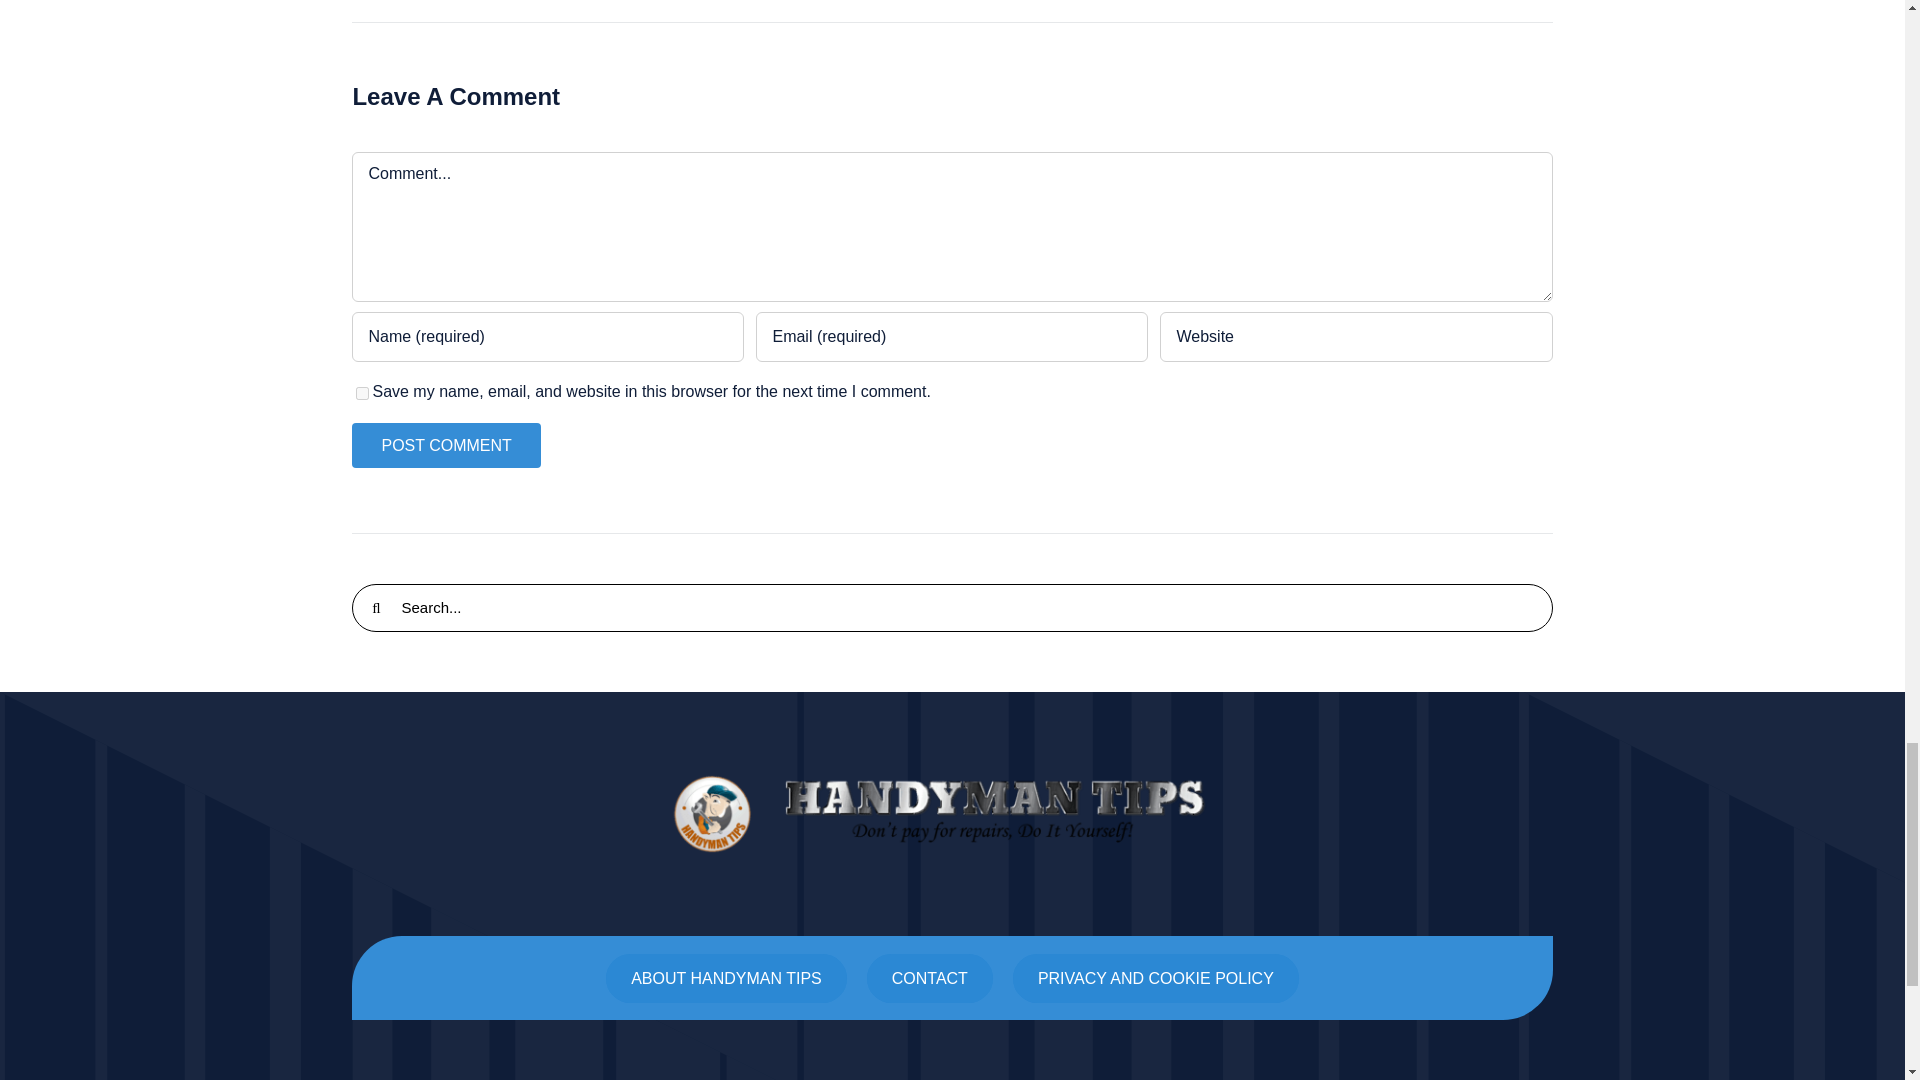  What do you see at coordinates (1156, 978) in the screenshot?
I see `PRIVACY AND COOKIE POLICY` at bounding box center [1156, 978].